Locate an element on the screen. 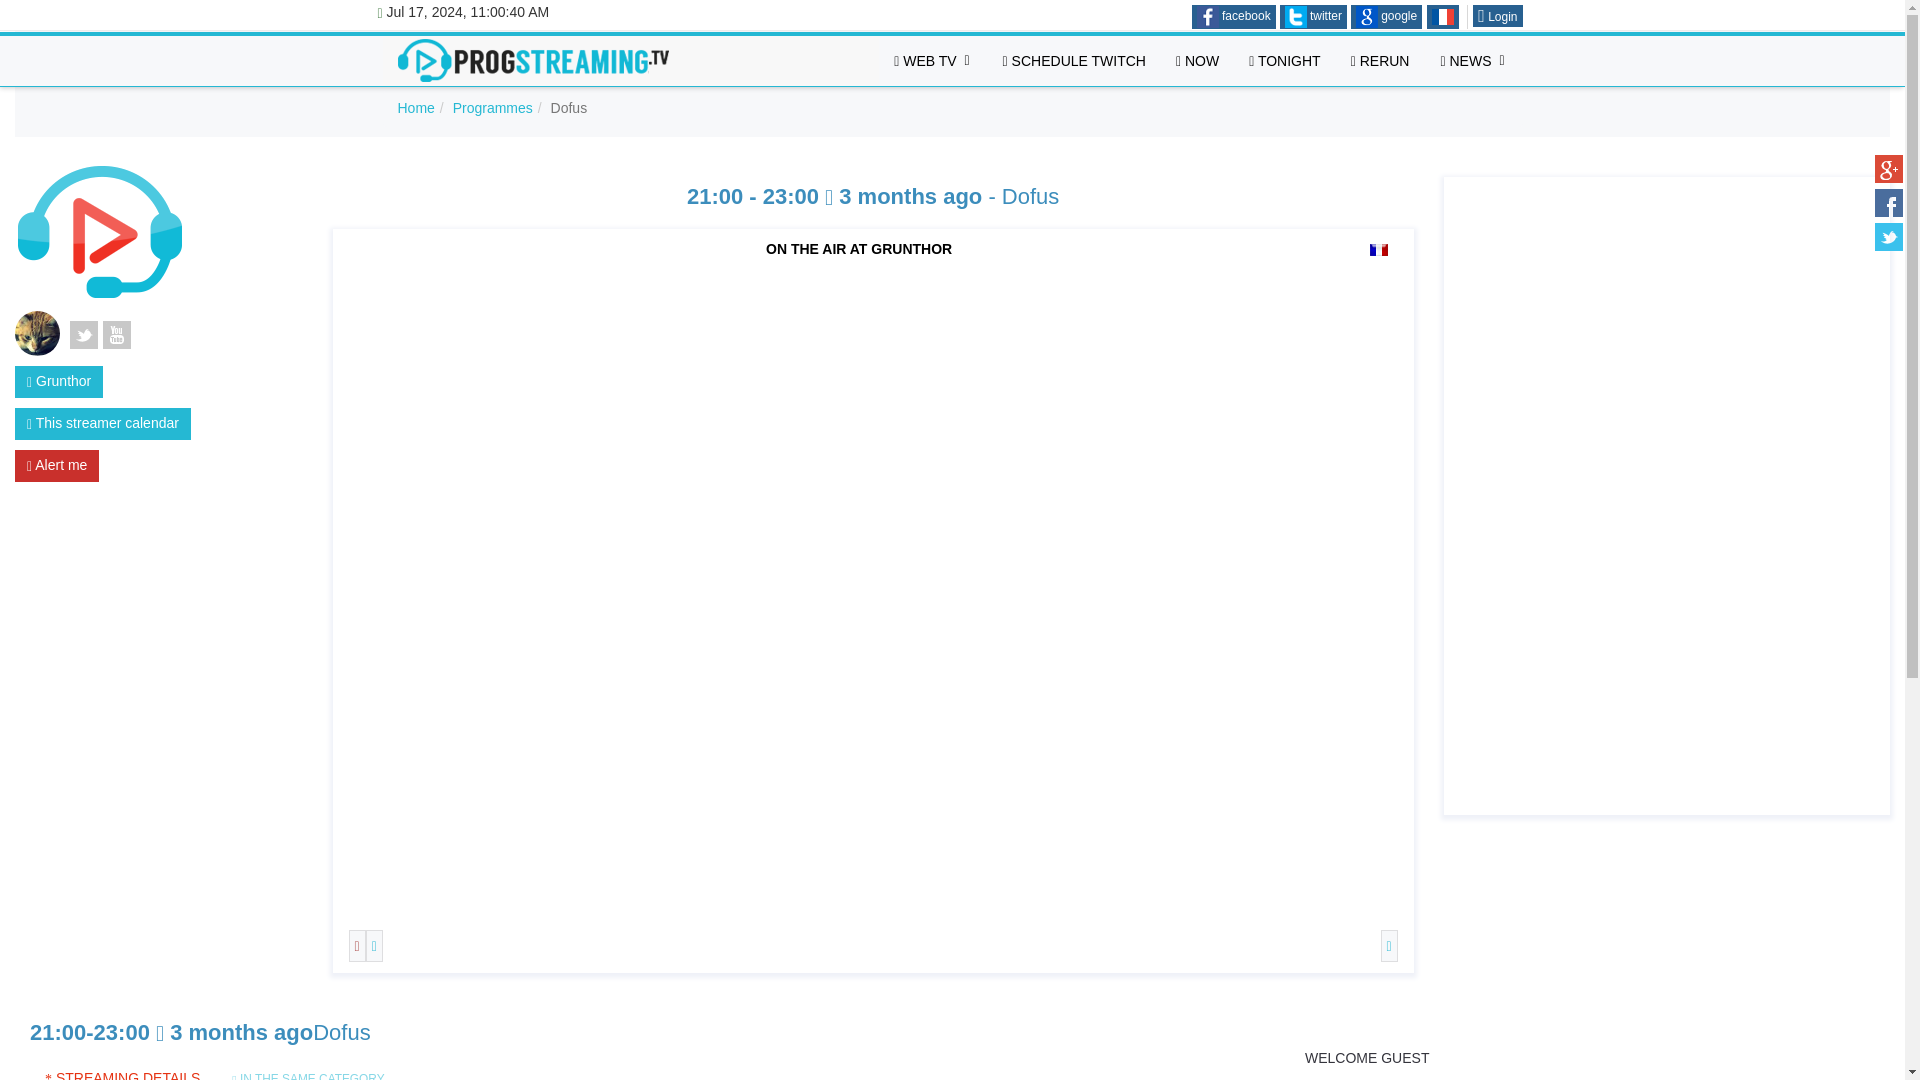  Login with social account is located at coordinates (1386, 17).